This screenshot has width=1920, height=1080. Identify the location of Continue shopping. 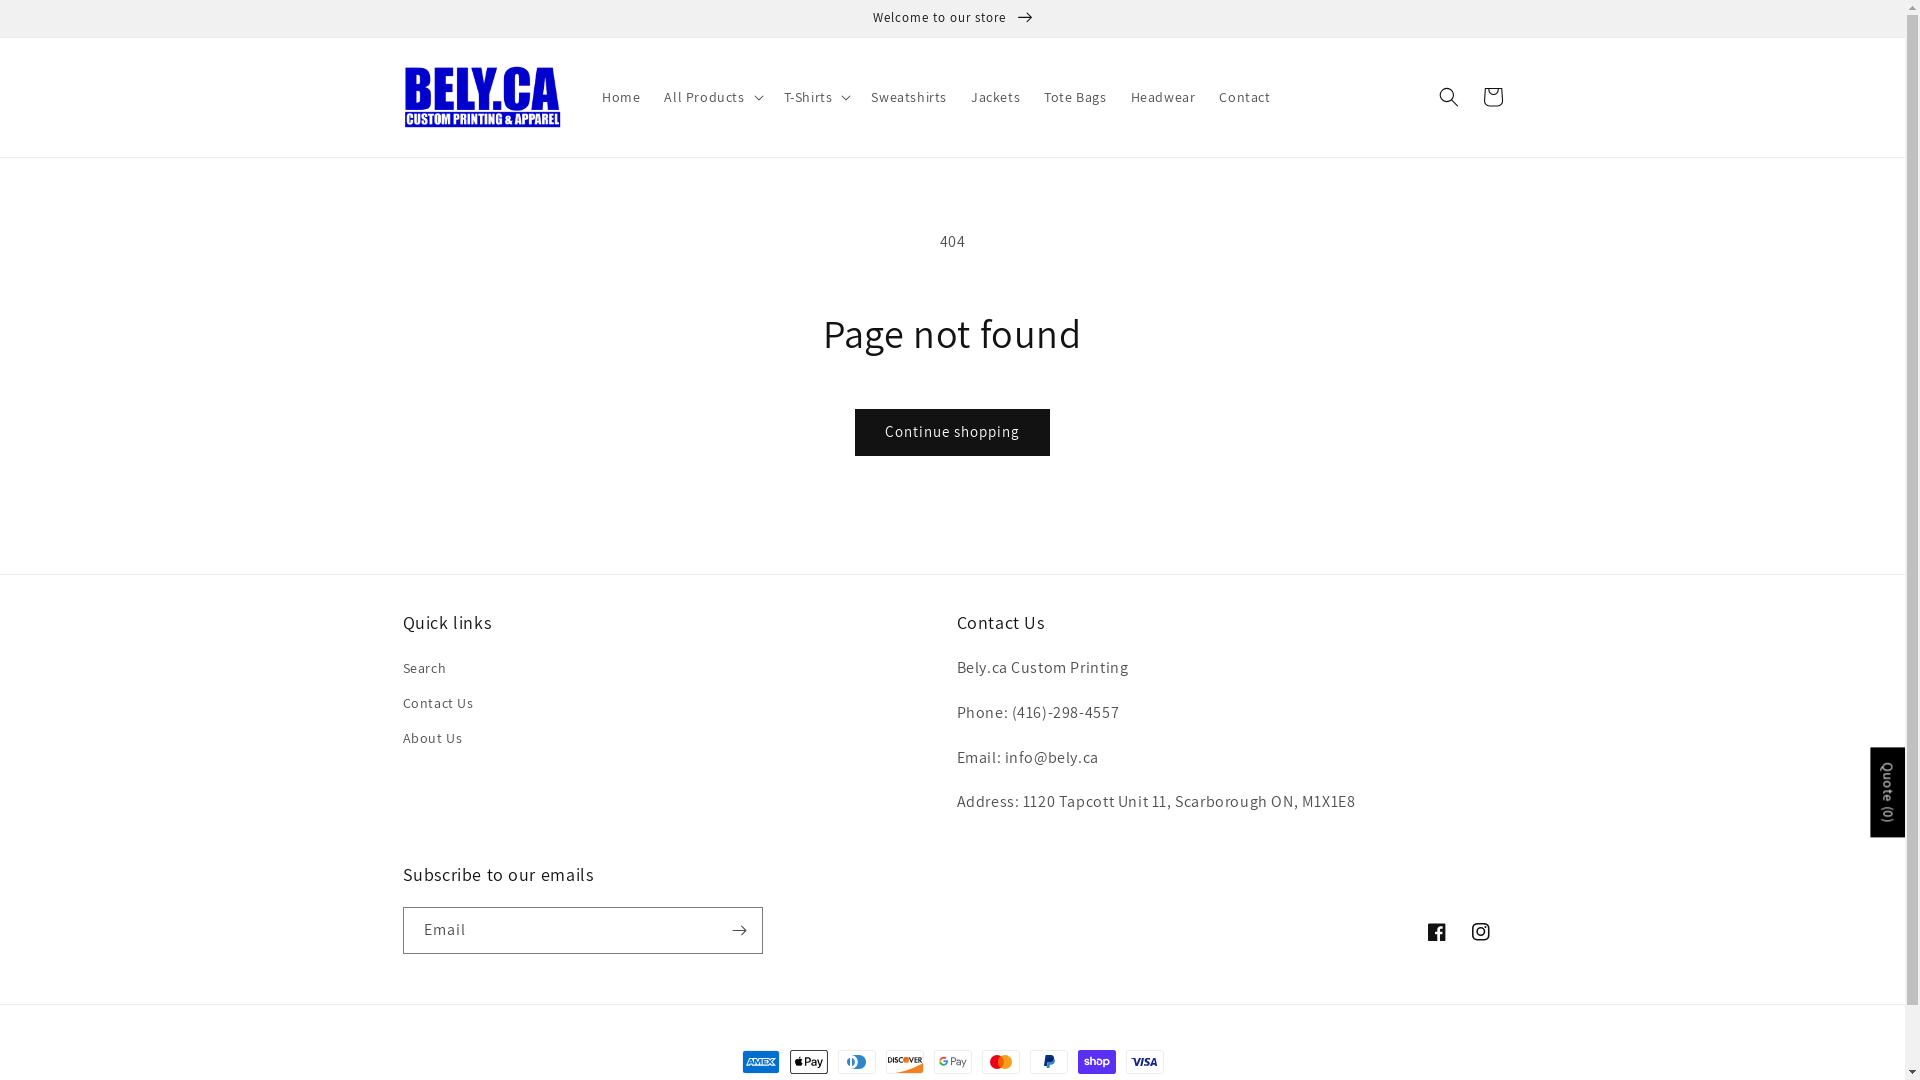
(952, 432).